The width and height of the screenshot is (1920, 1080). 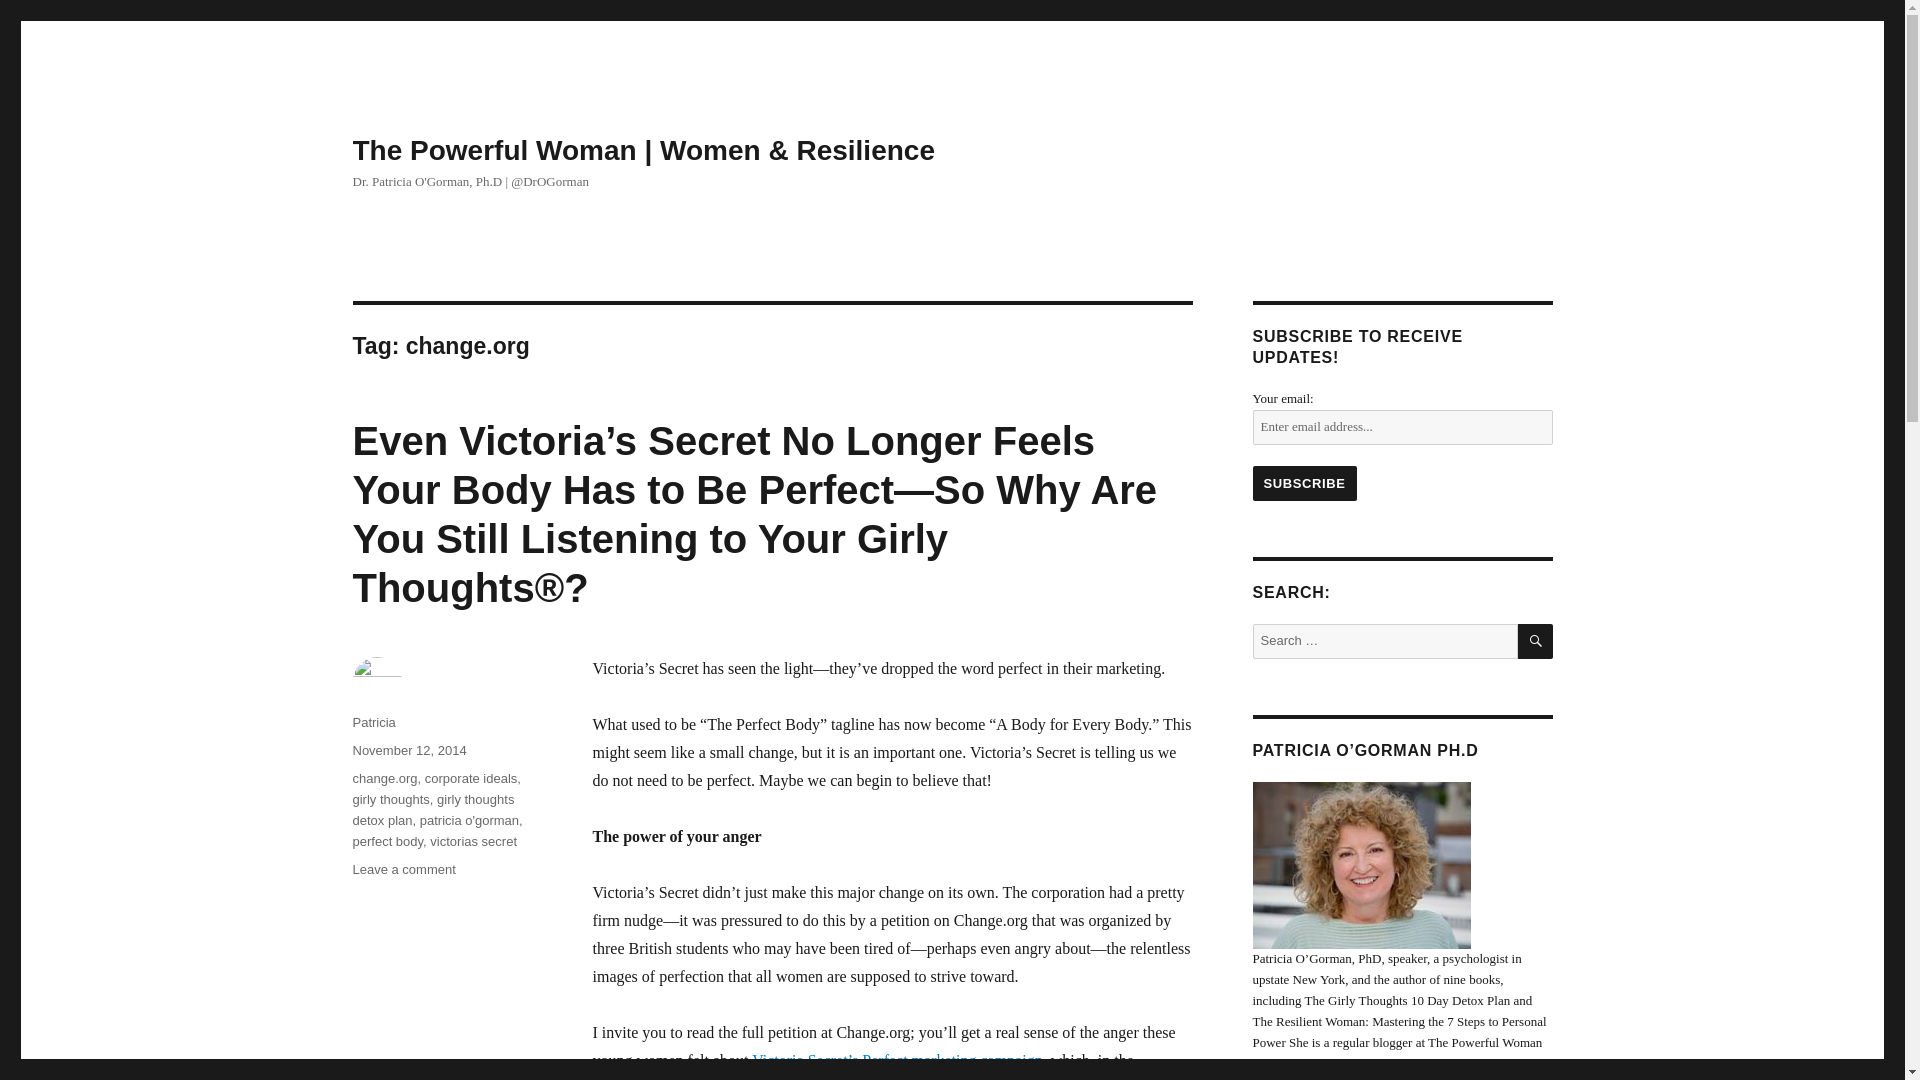 What do you see at coordinates (1536, 641) in the screenshot?
I see `SEARCH` at bounding box center [1536, 641].